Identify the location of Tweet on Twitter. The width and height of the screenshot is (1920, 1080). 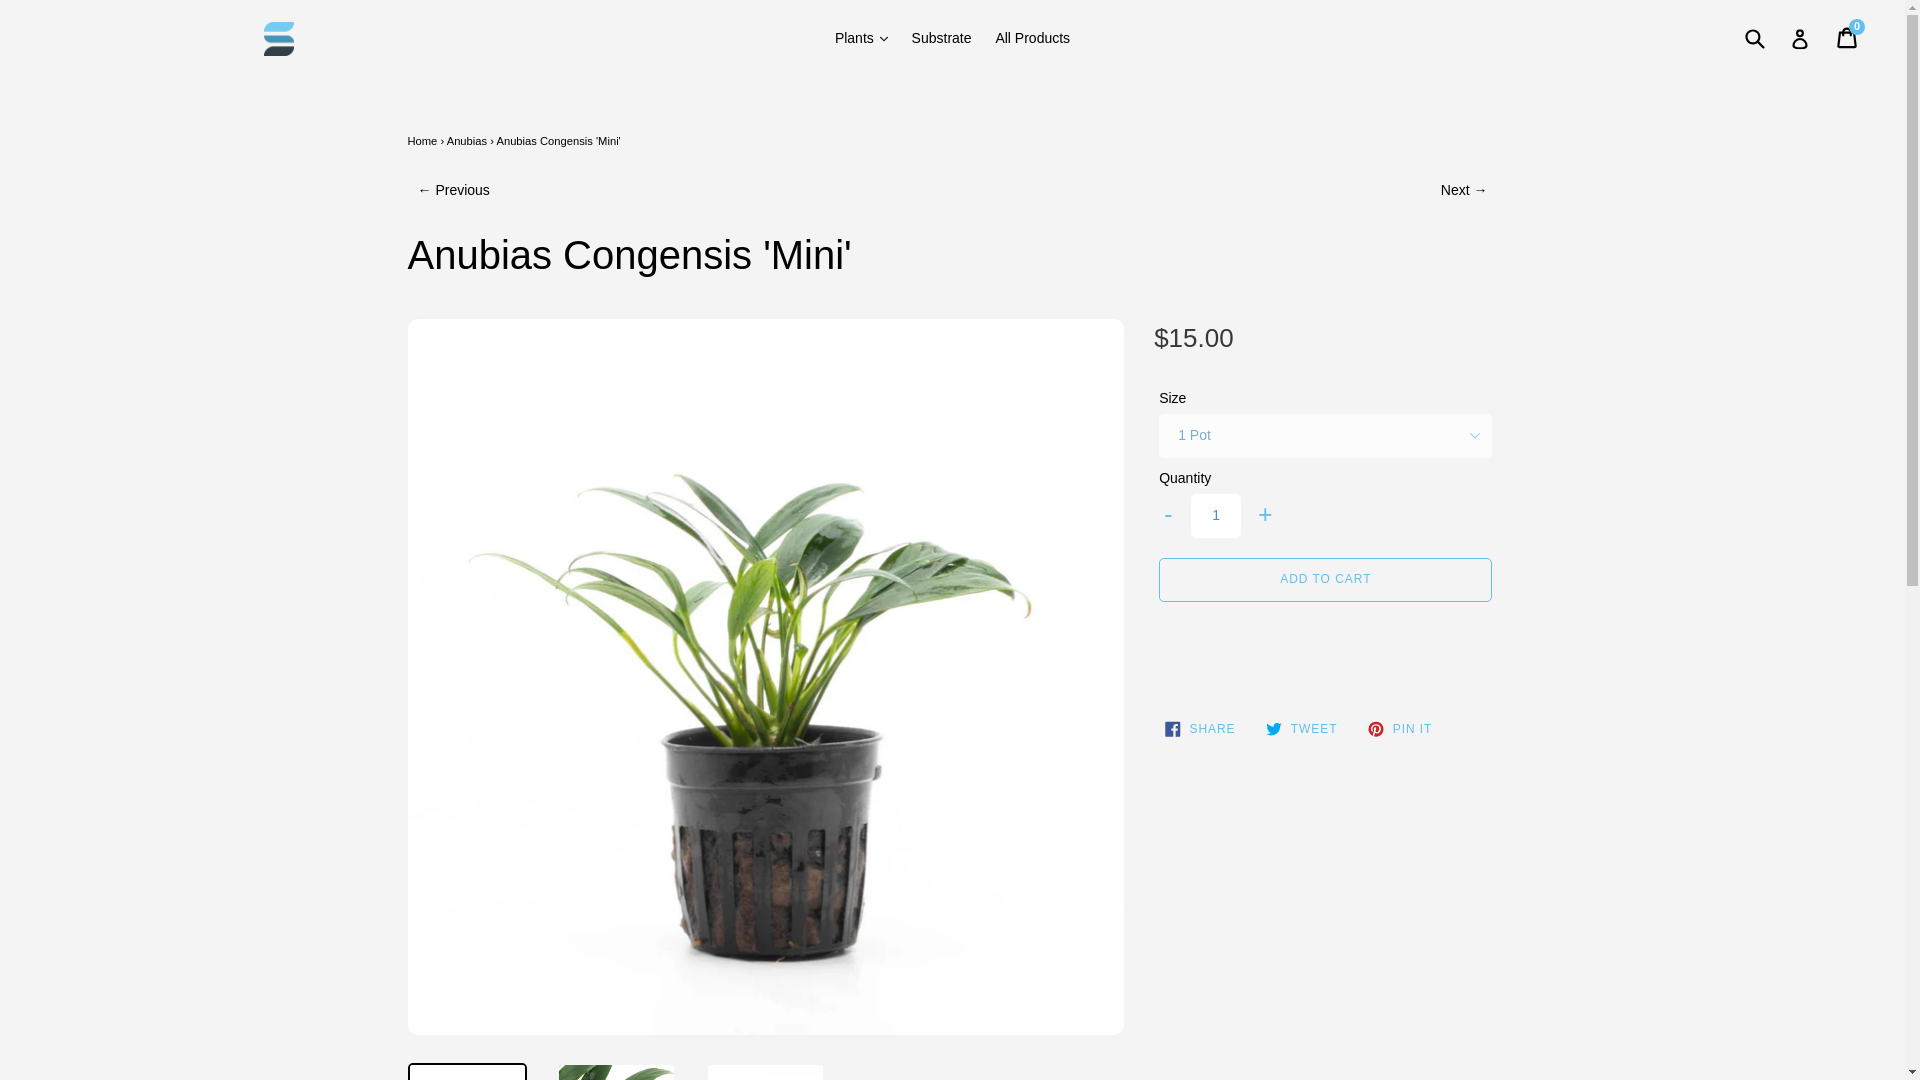
(1301, 728).